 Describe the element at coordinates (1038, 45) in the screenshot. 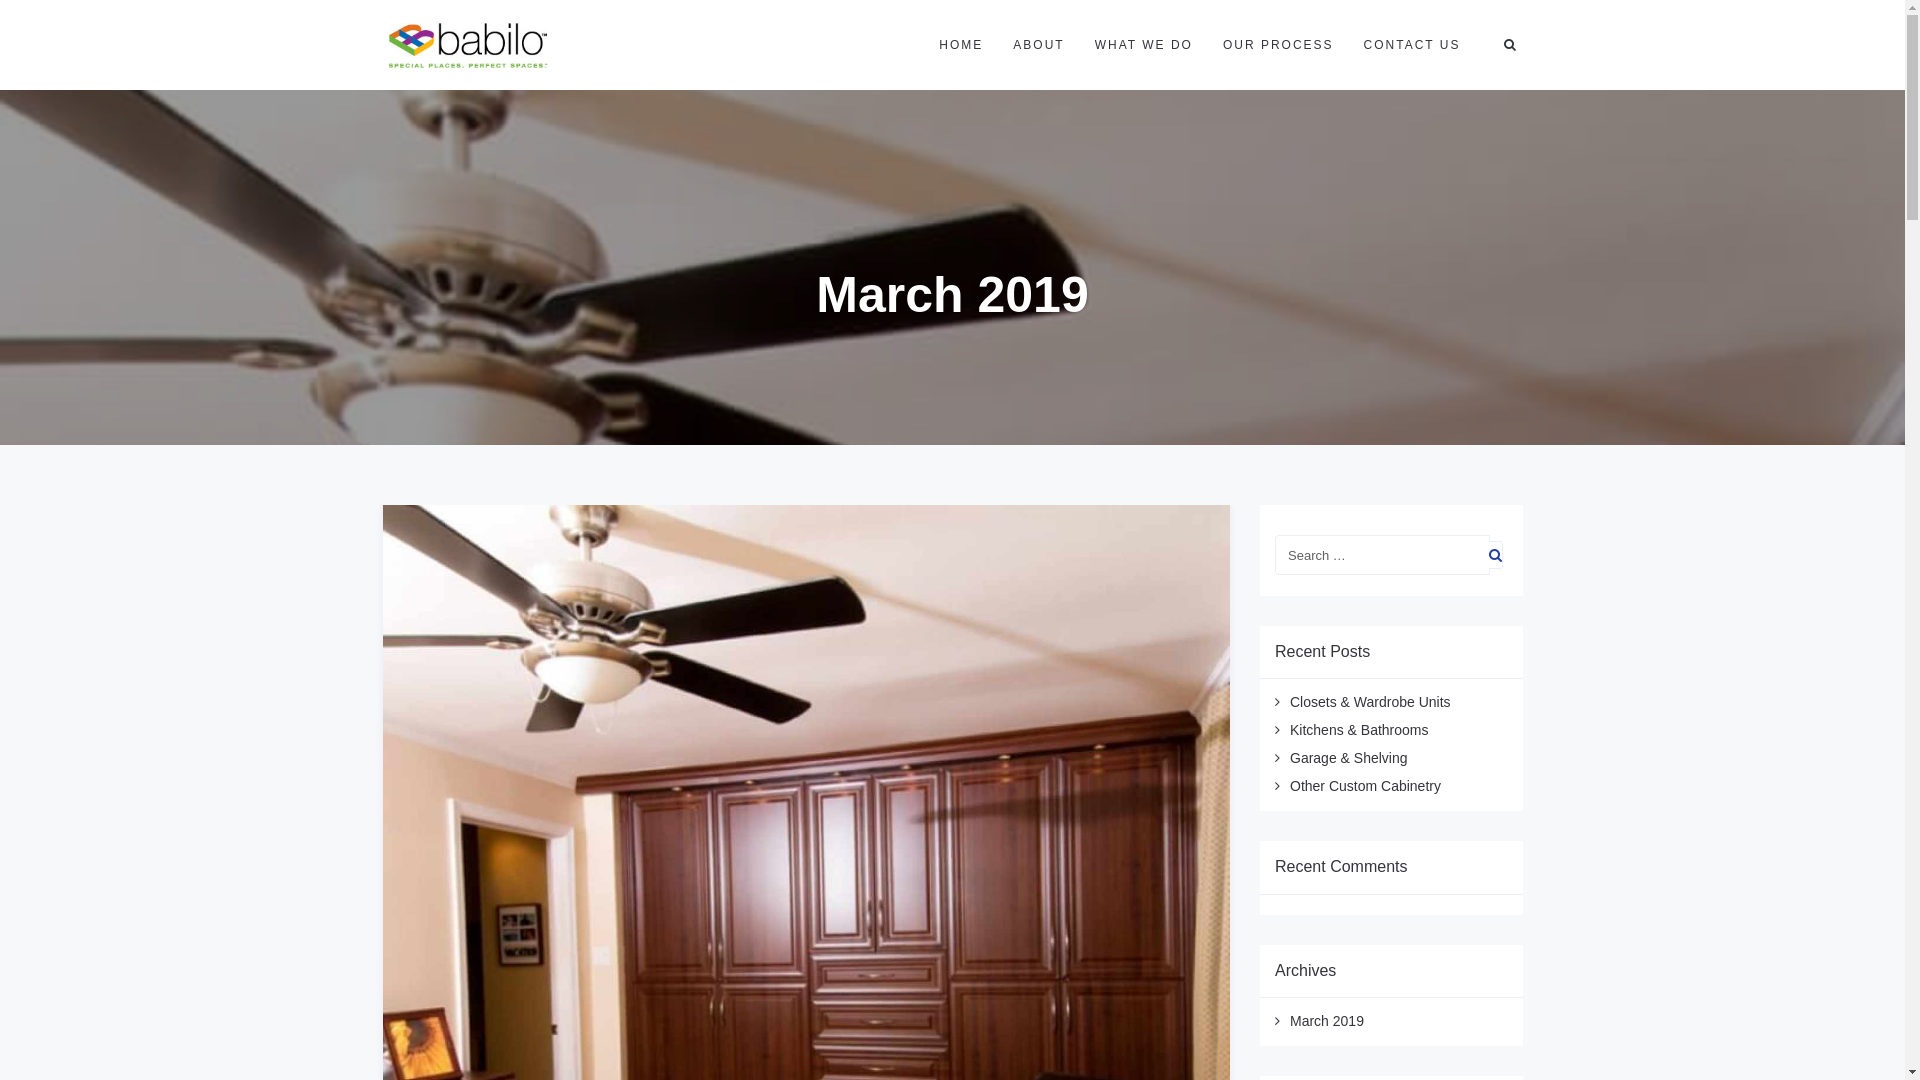

I see `ABOUT` at that location.